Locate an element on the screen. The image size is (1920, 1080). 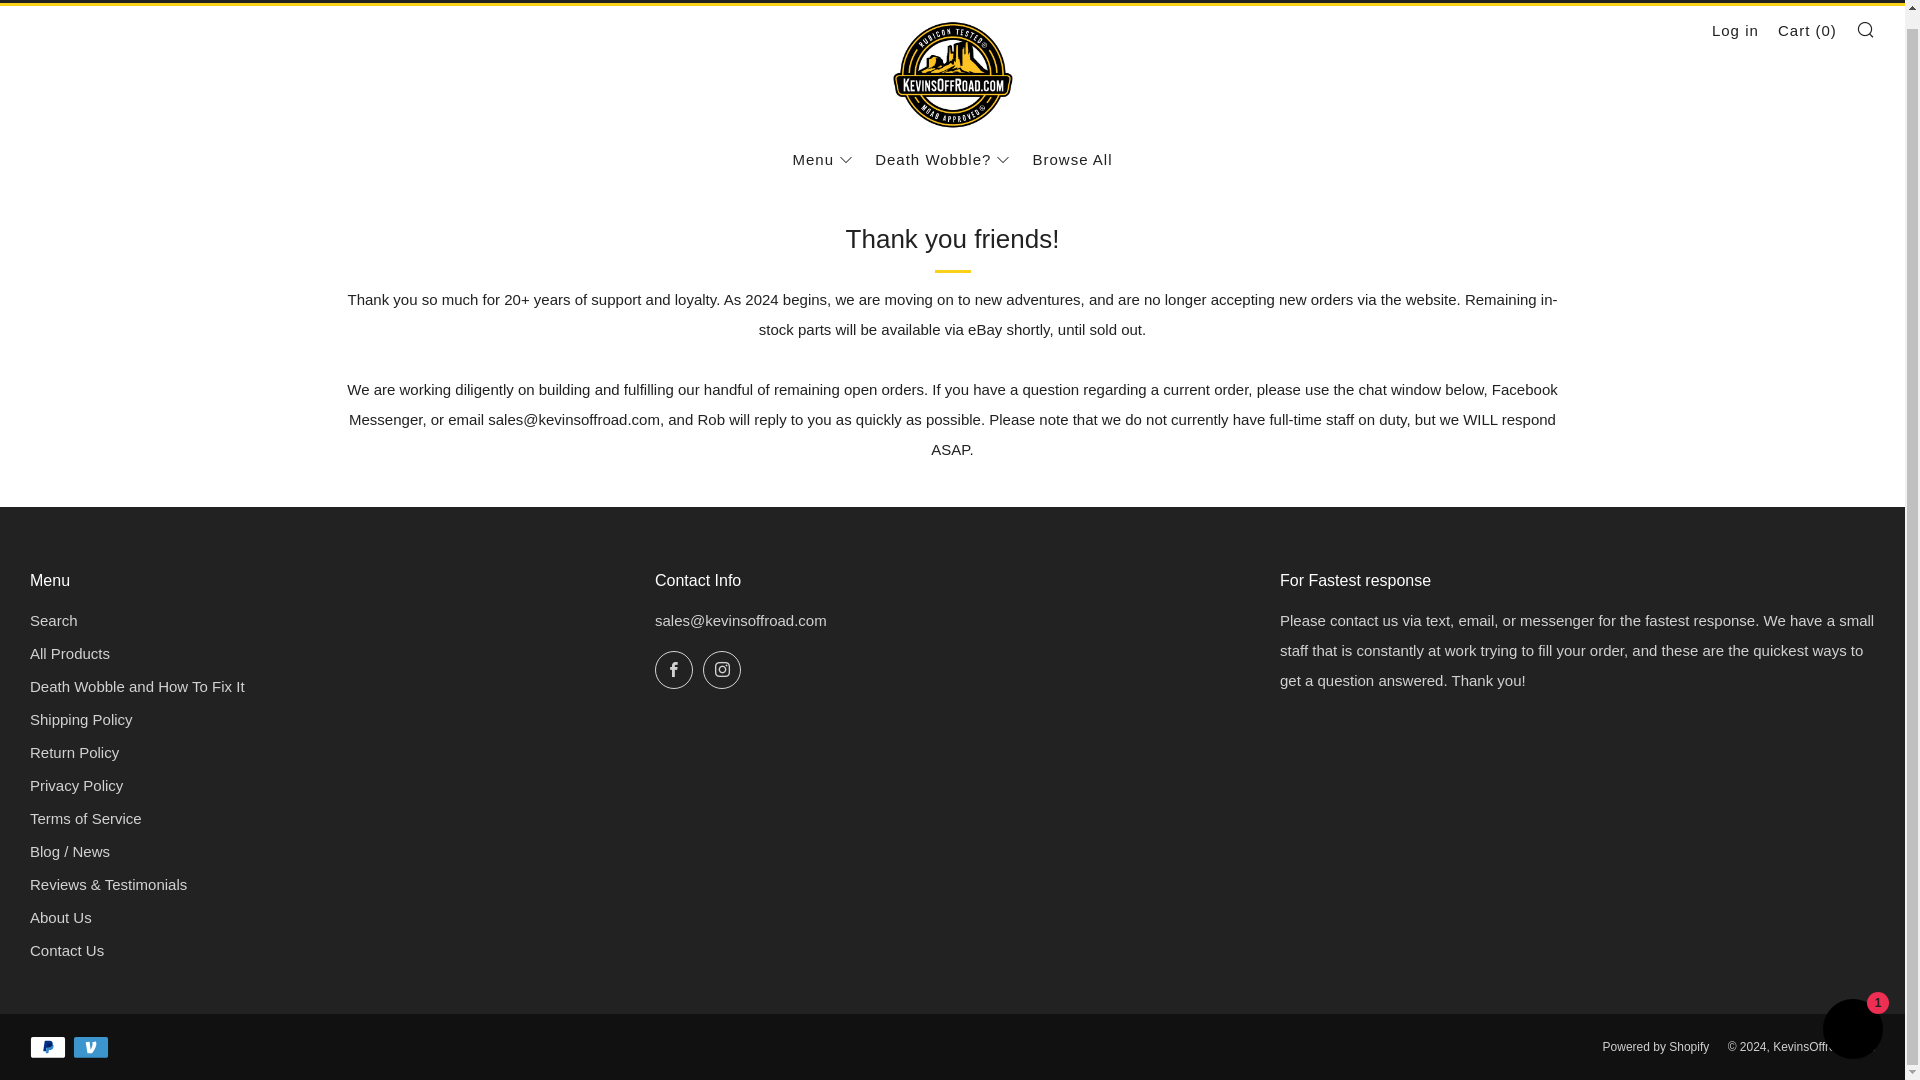
Contact Us is located at coordinates (66, 950).